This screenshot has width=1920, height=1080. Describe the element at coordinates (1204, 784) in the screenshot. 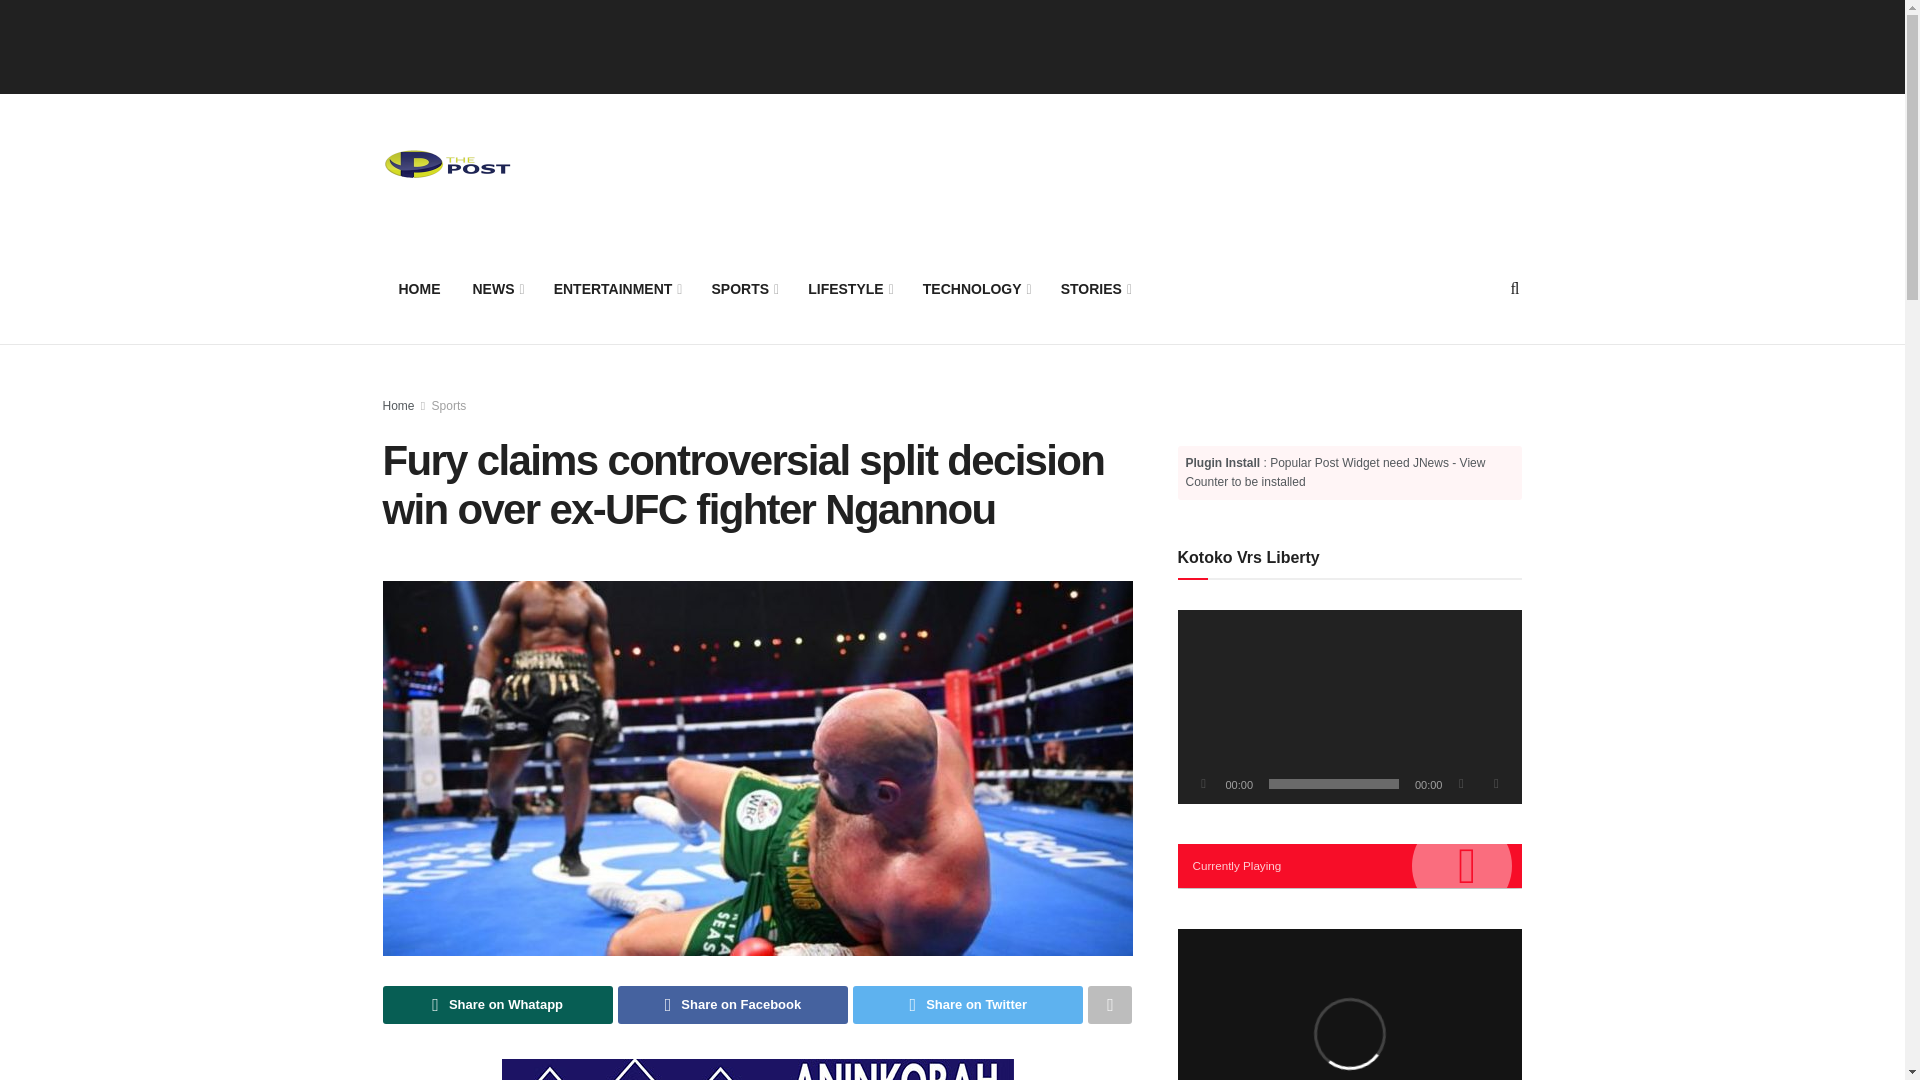

I see `Play` at that location.